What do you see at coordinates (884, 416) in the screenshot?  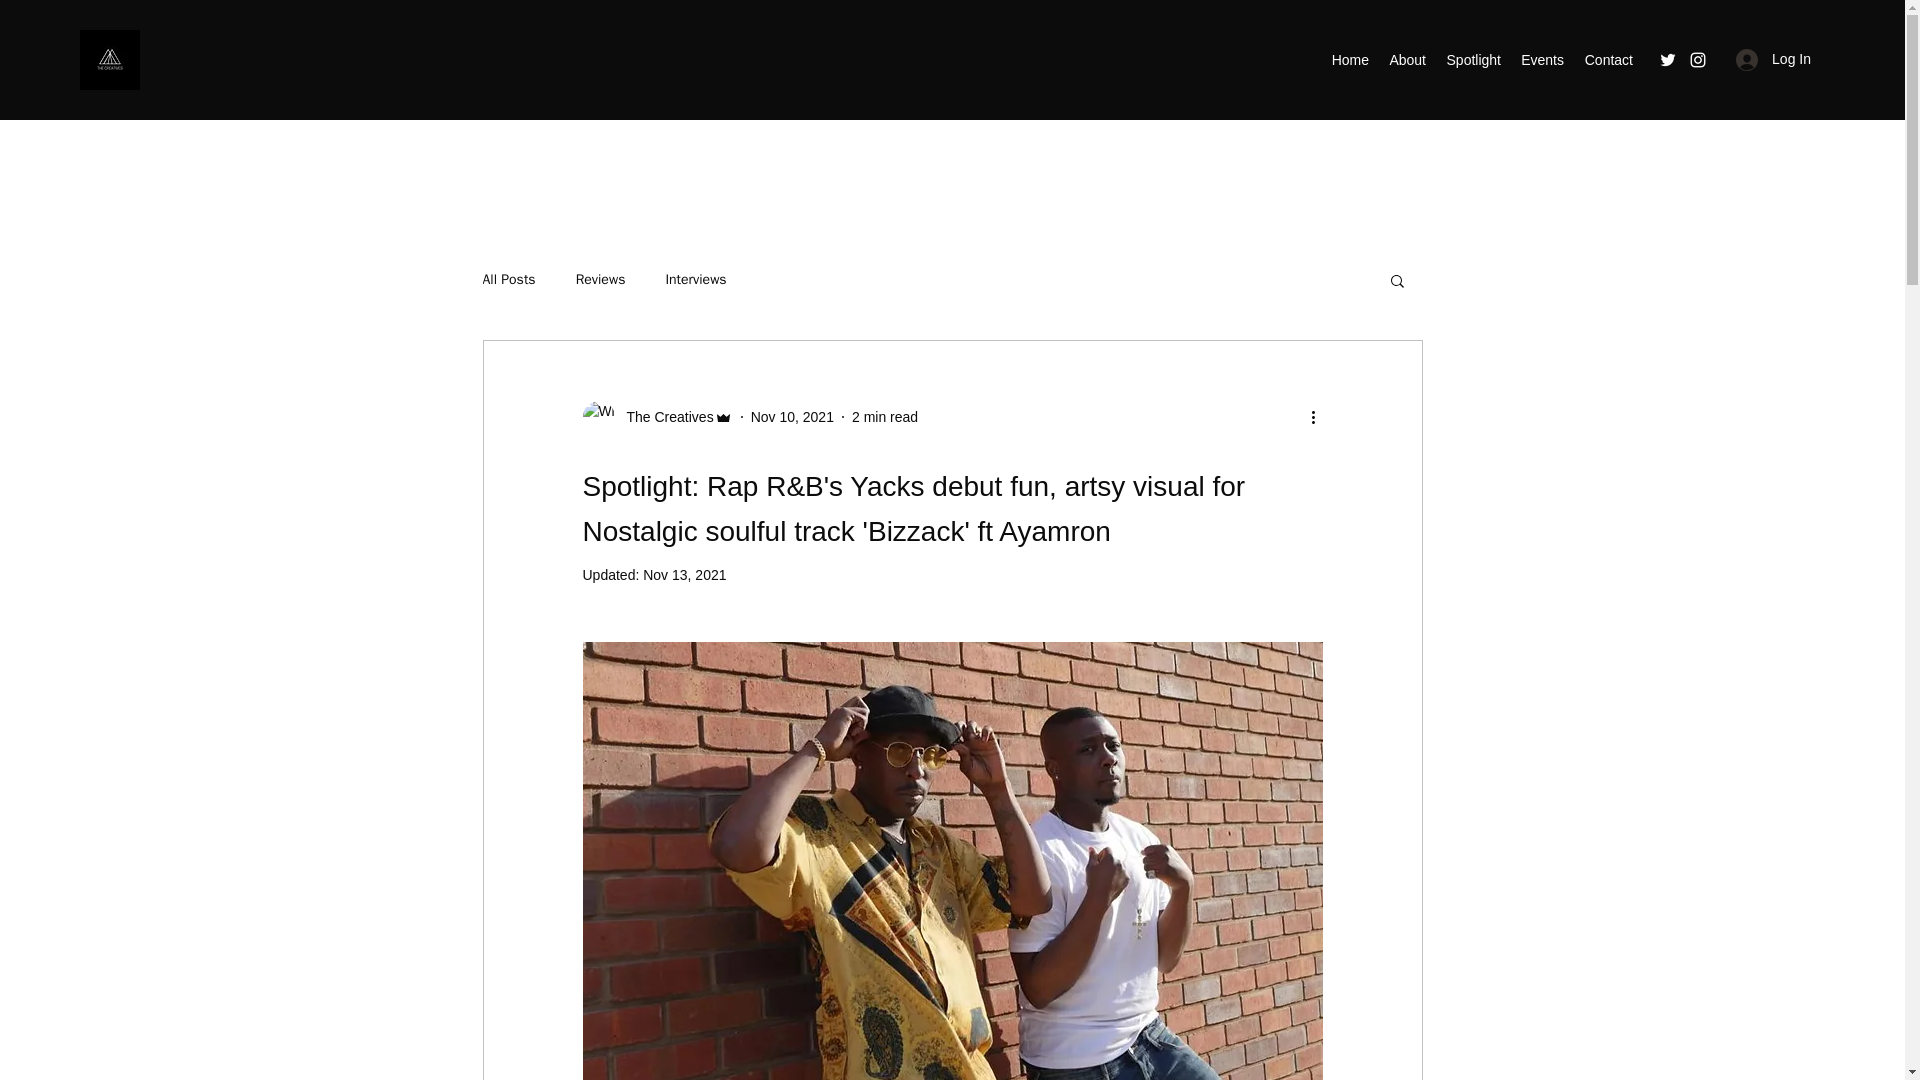 I see `2 min read` at bounding box center [884, 416].